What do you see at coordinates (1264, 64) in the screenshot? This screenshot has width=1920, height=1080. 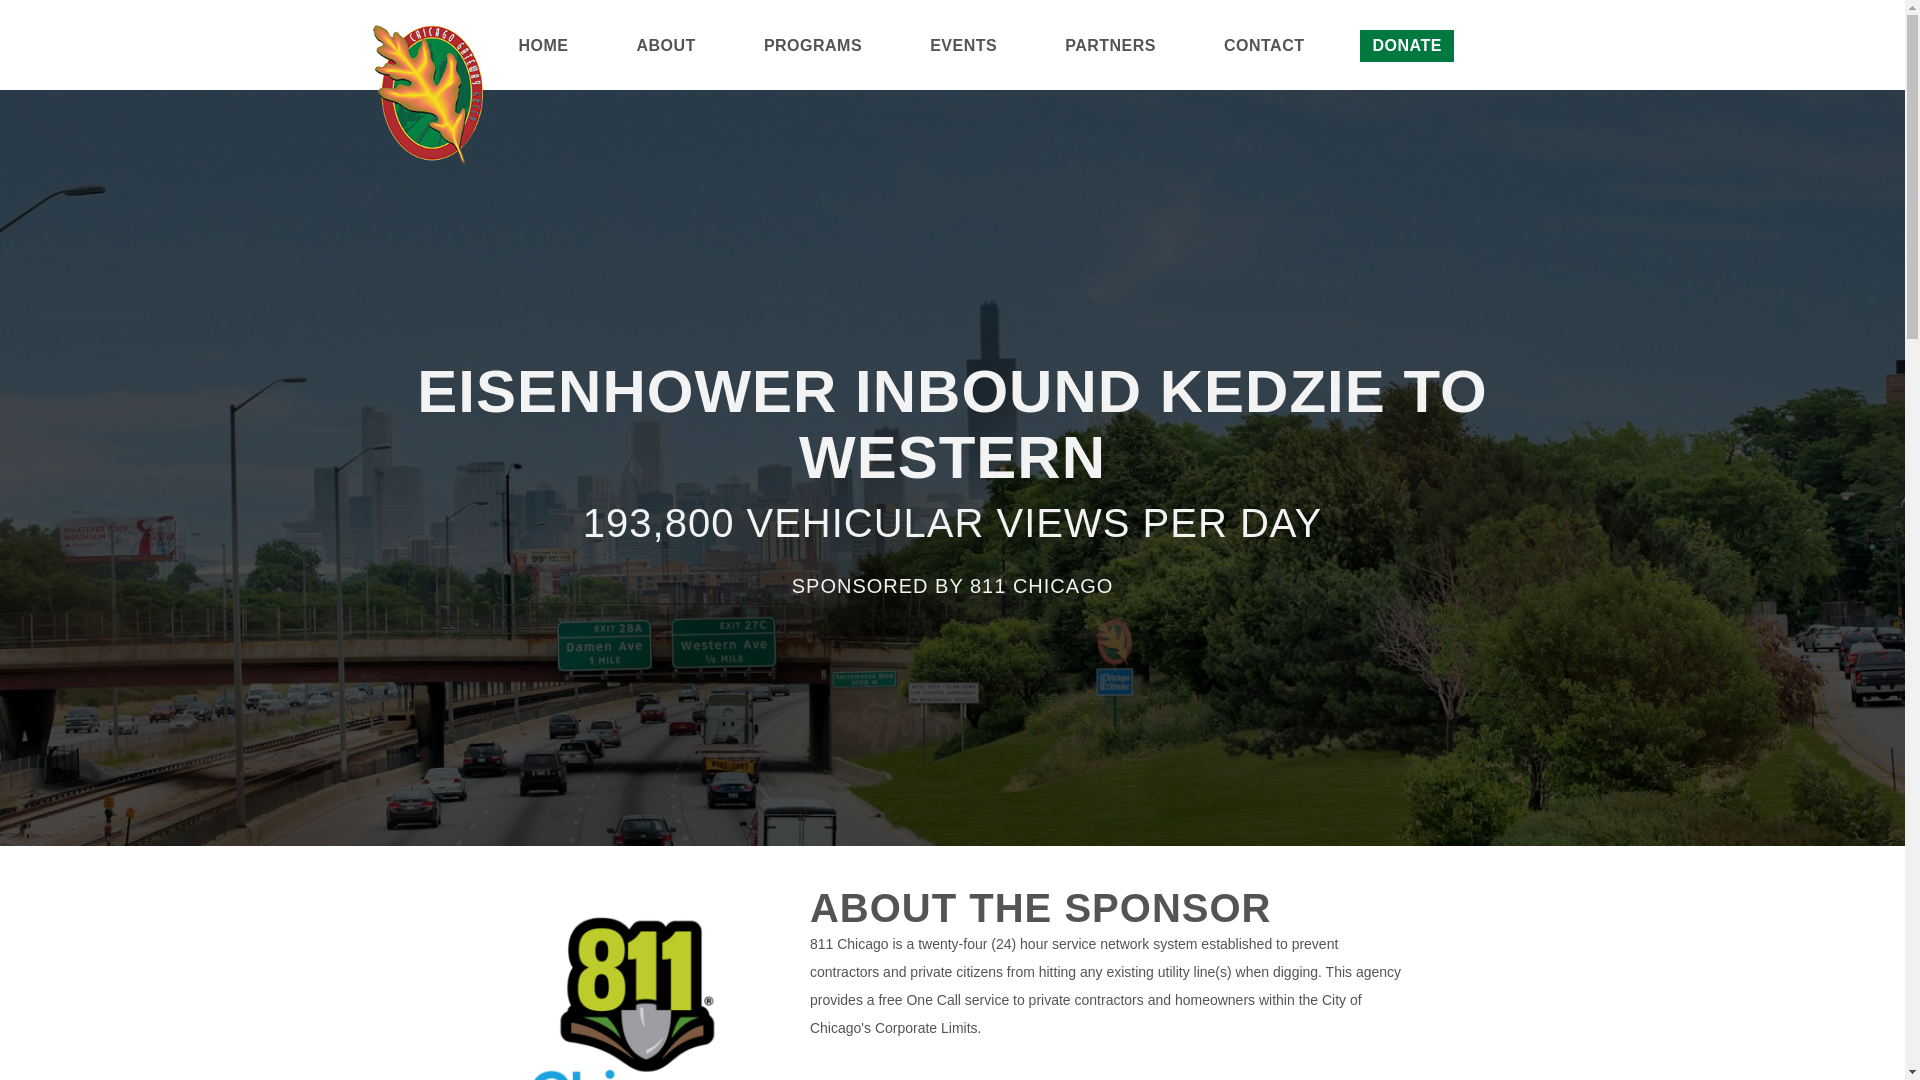 I see `CONTACT` at bounding box center [1264, 64].